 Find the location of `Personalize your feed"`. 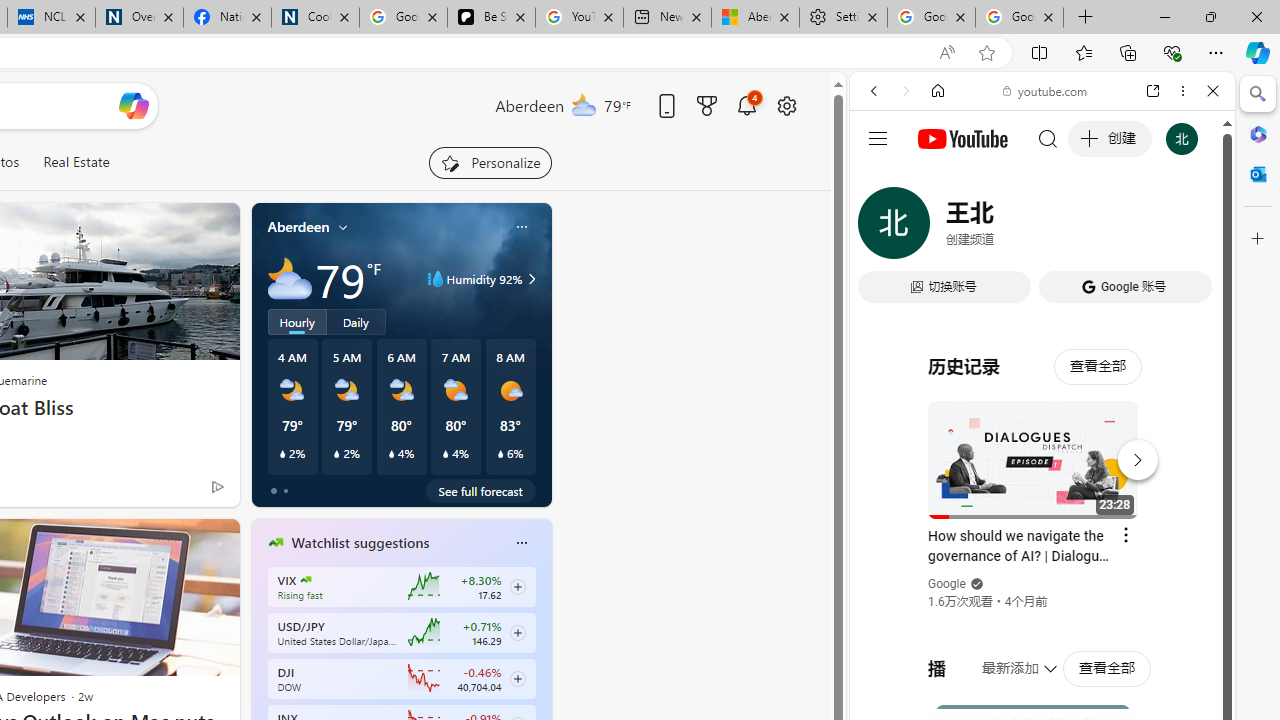

Personalize your feed" is located at coordinates (490, 162).